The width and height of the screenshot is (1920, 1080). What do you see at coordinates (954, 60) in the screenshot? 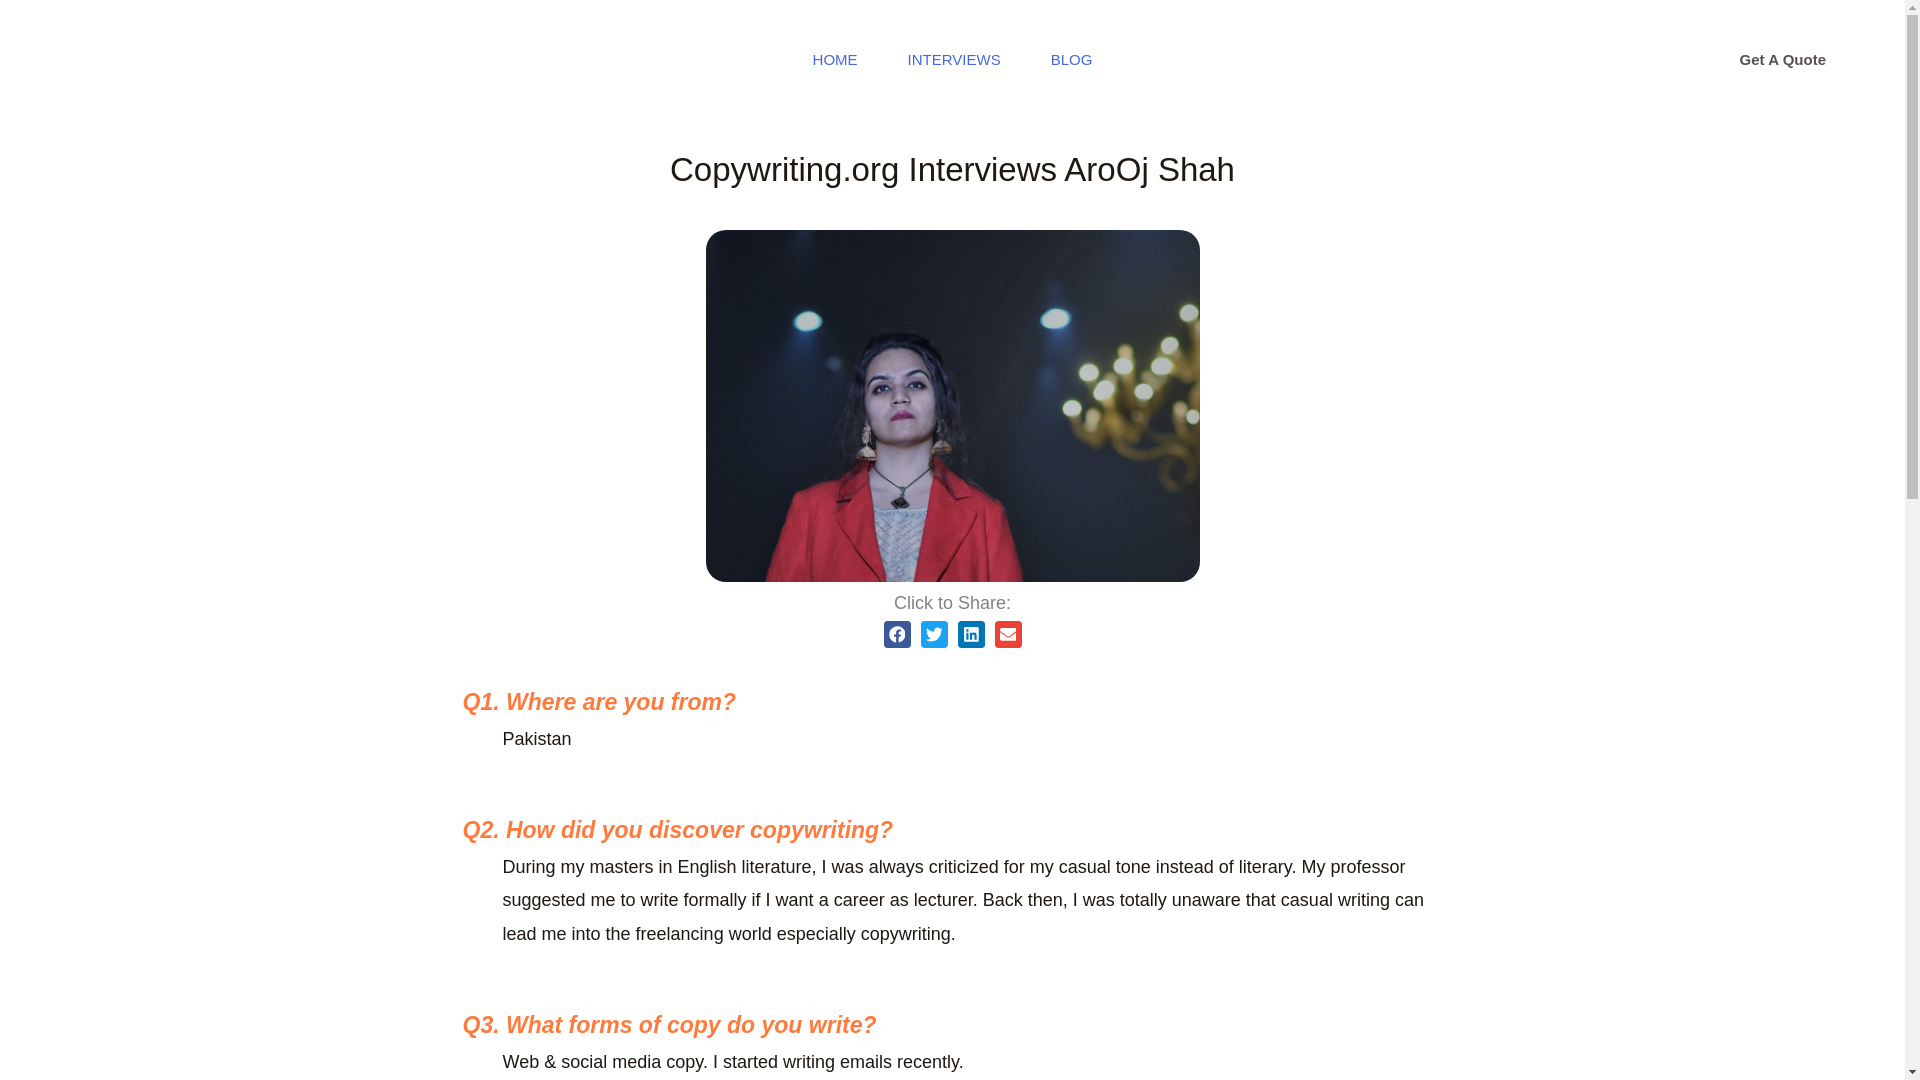
I see `INTERVIEWS` at bounding box center [954, 60].